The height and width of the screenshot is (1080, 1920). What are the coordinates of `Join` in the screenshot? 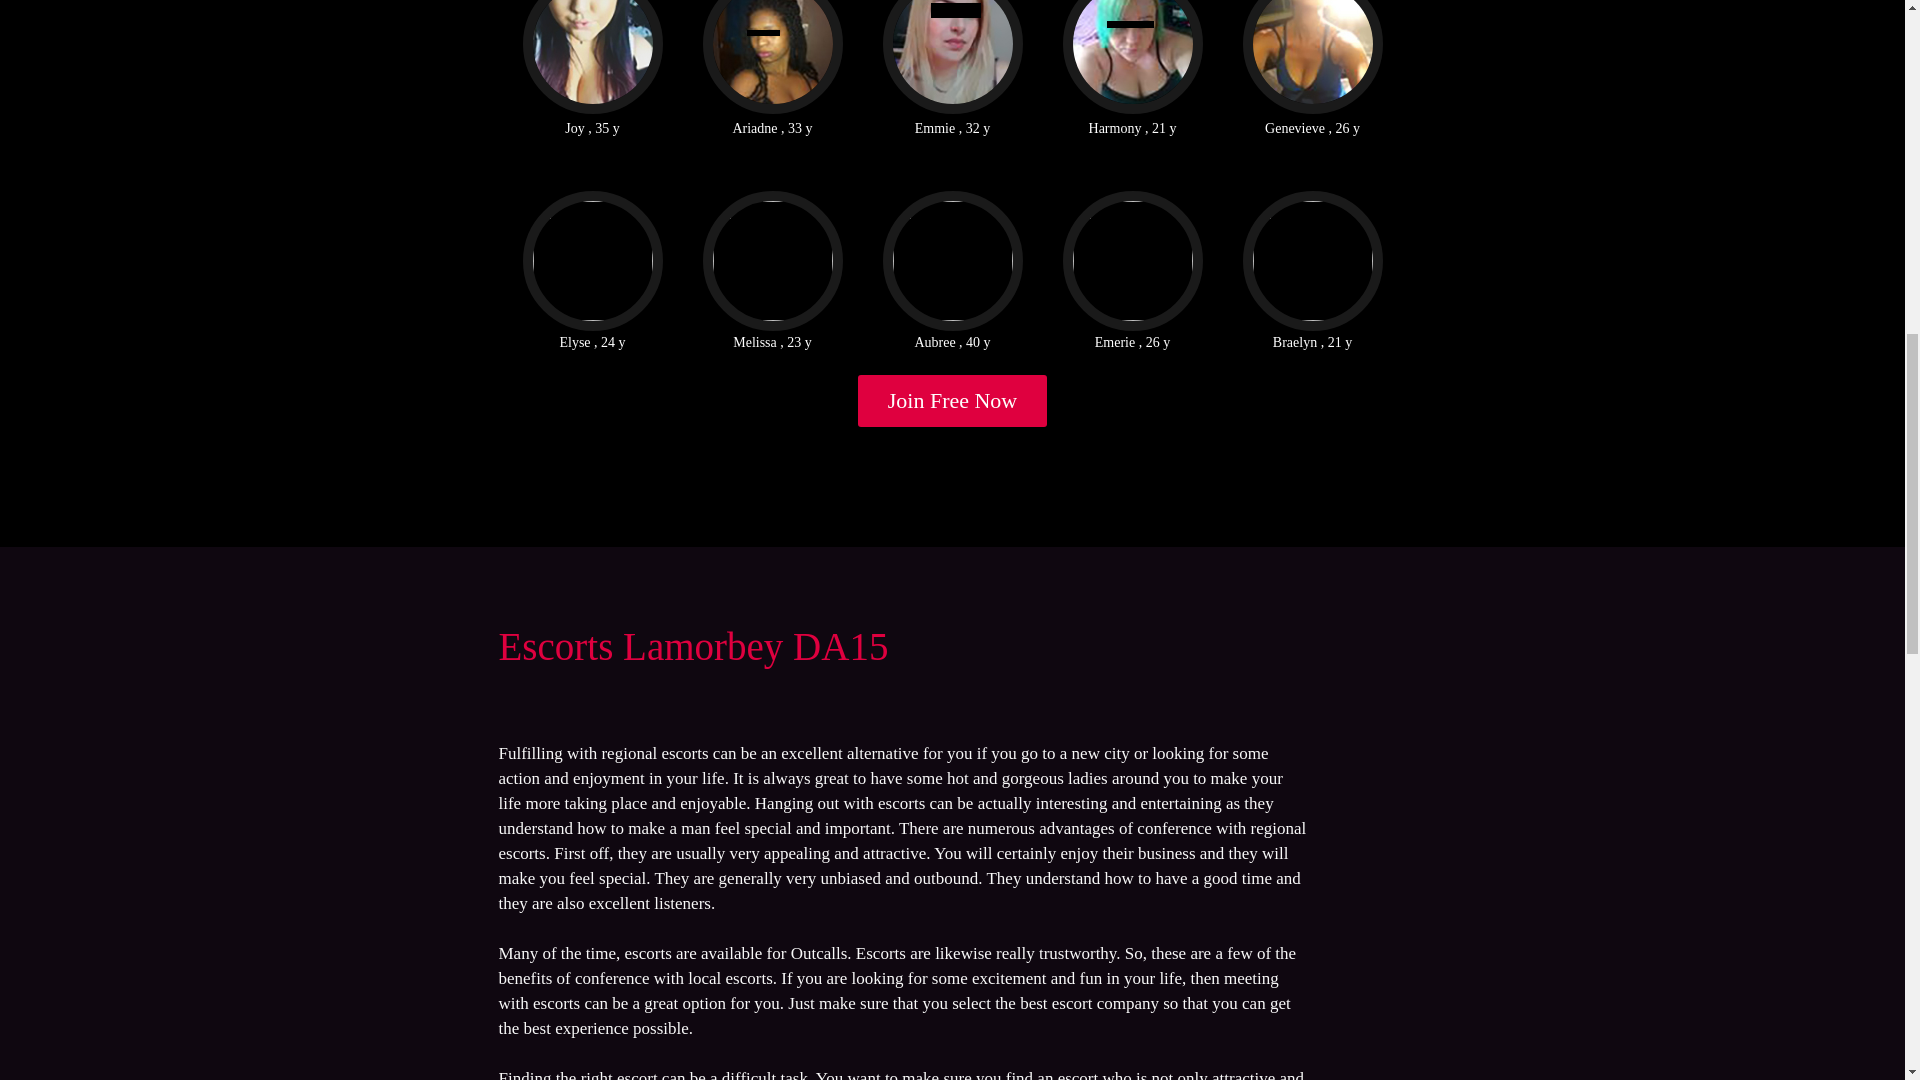 It's located at (953, 400).